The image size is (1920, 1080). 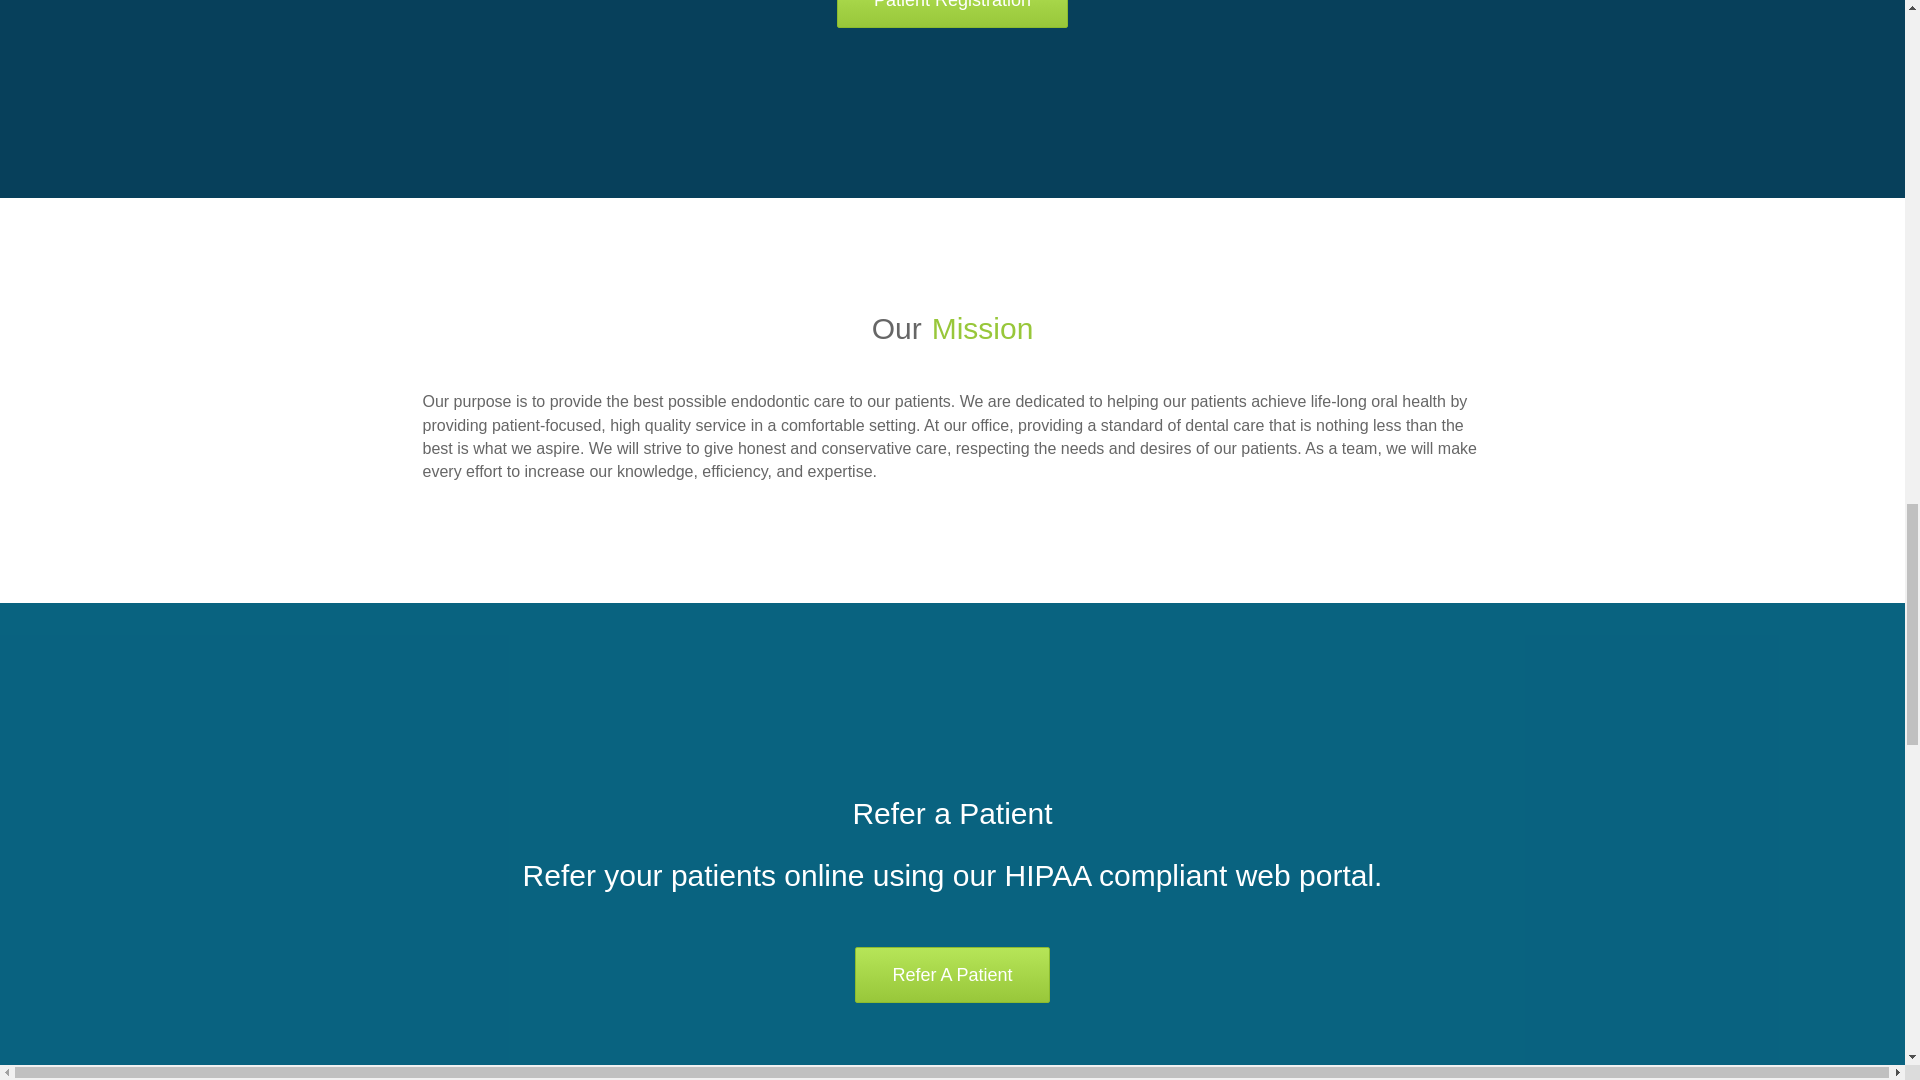 I want to click on Refer A Patient, so click(x=951, y=975).